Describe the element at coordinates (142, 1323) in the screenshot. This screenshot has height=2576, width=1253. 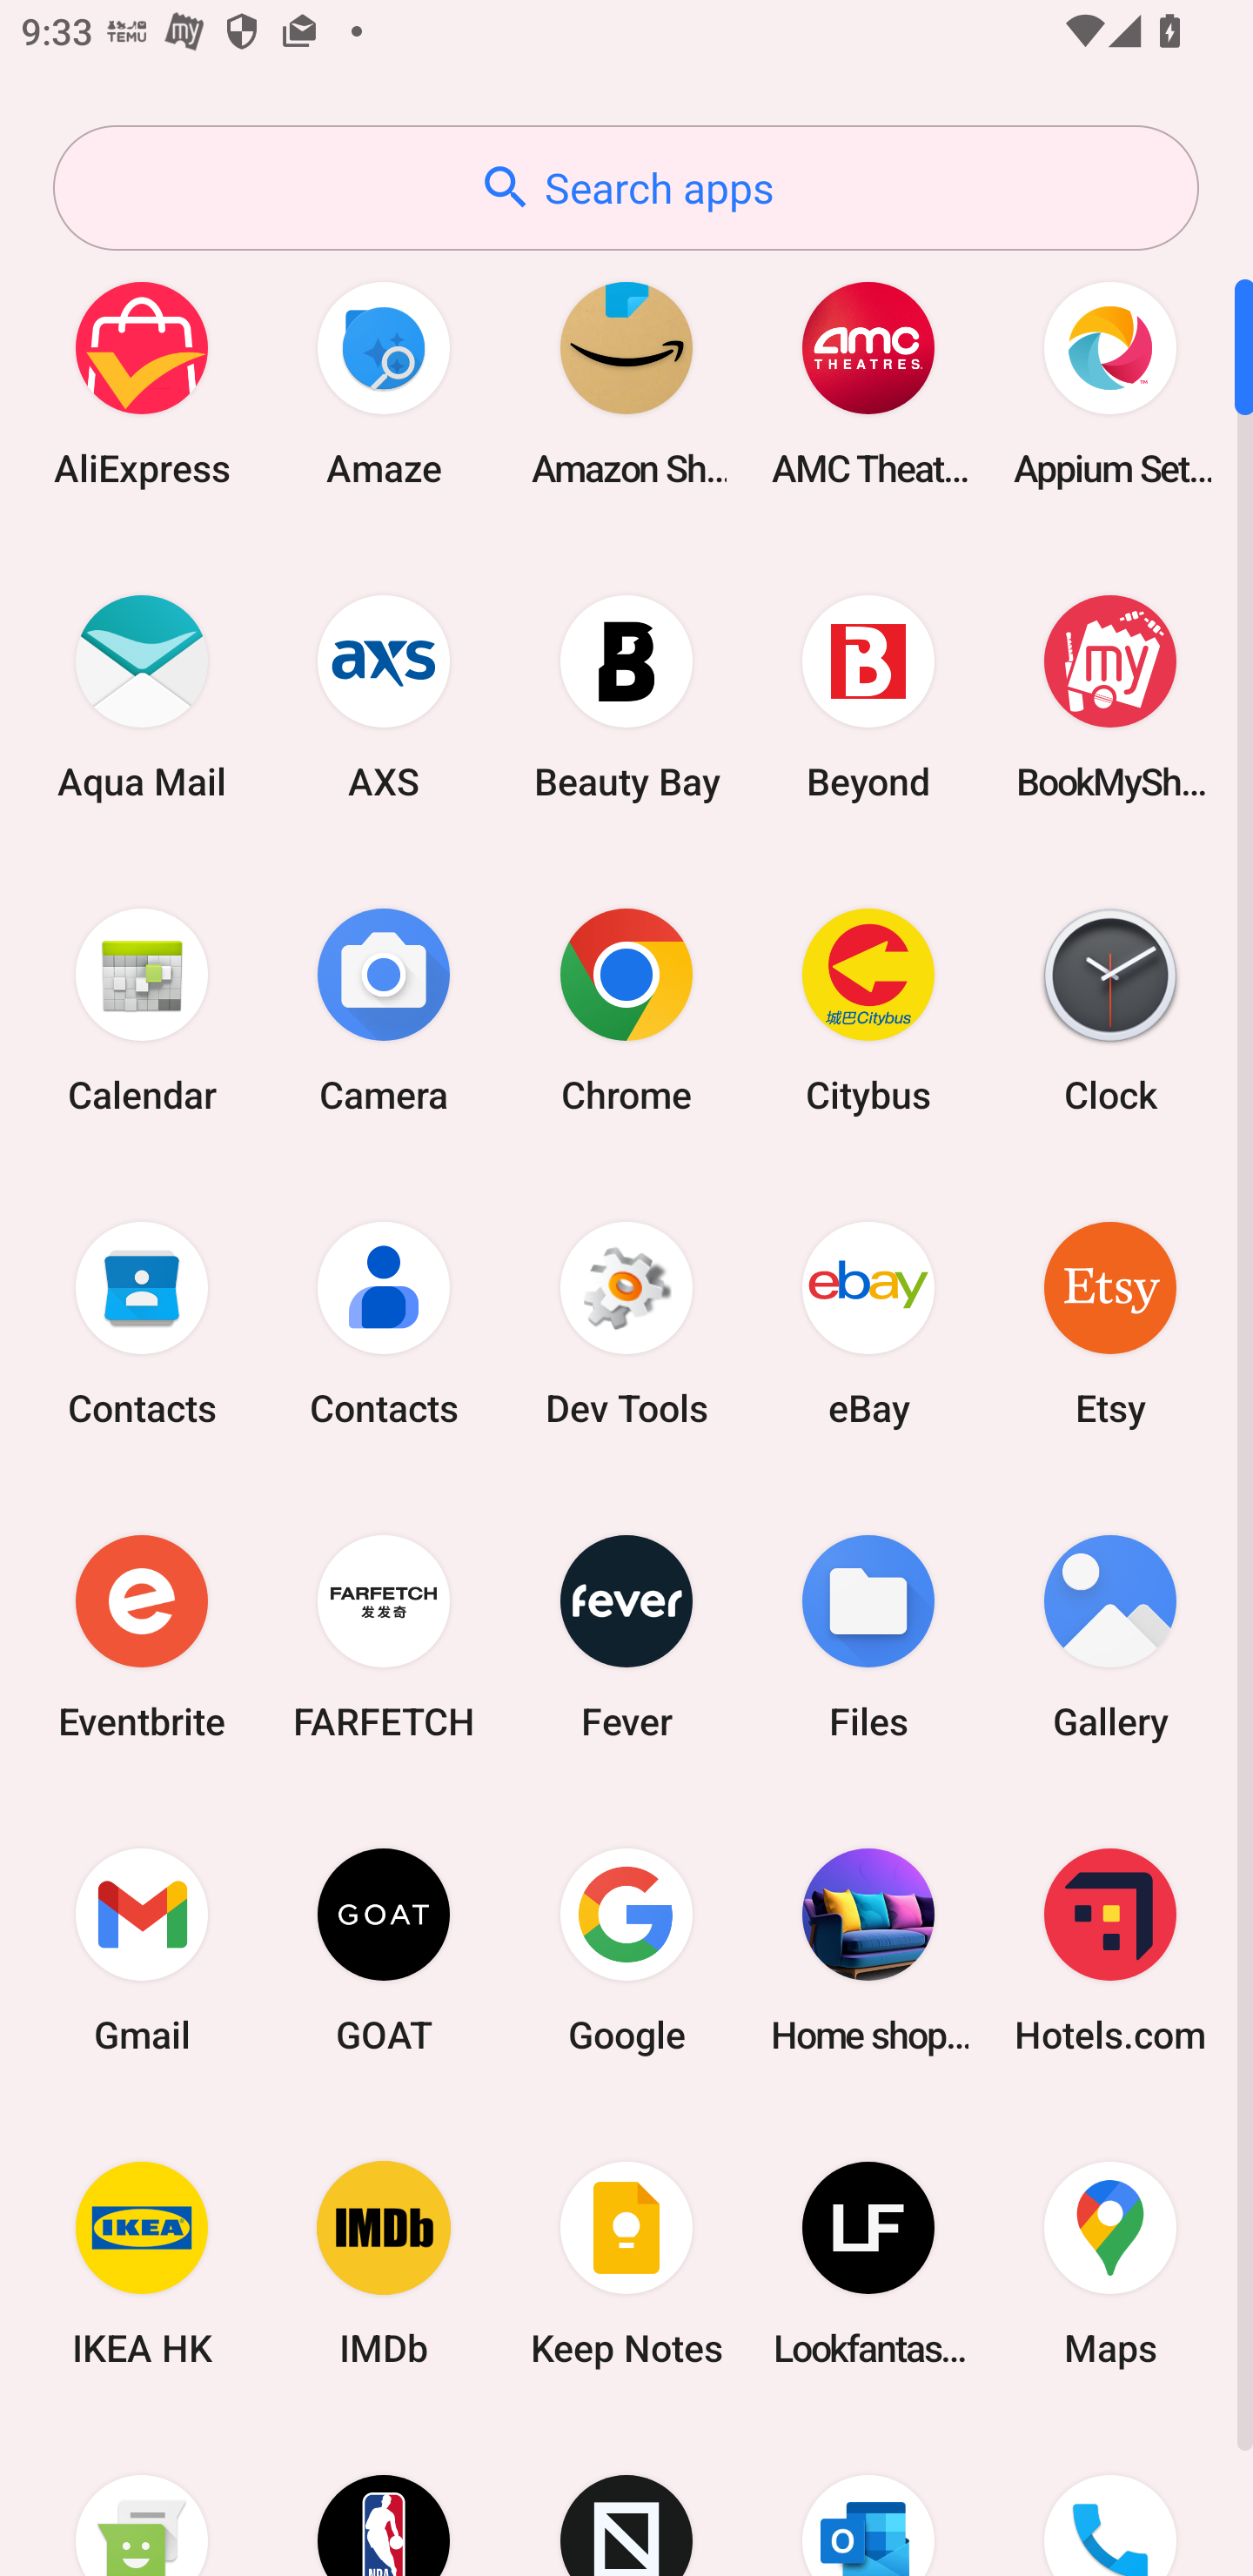
I see `Contacts` at that location.